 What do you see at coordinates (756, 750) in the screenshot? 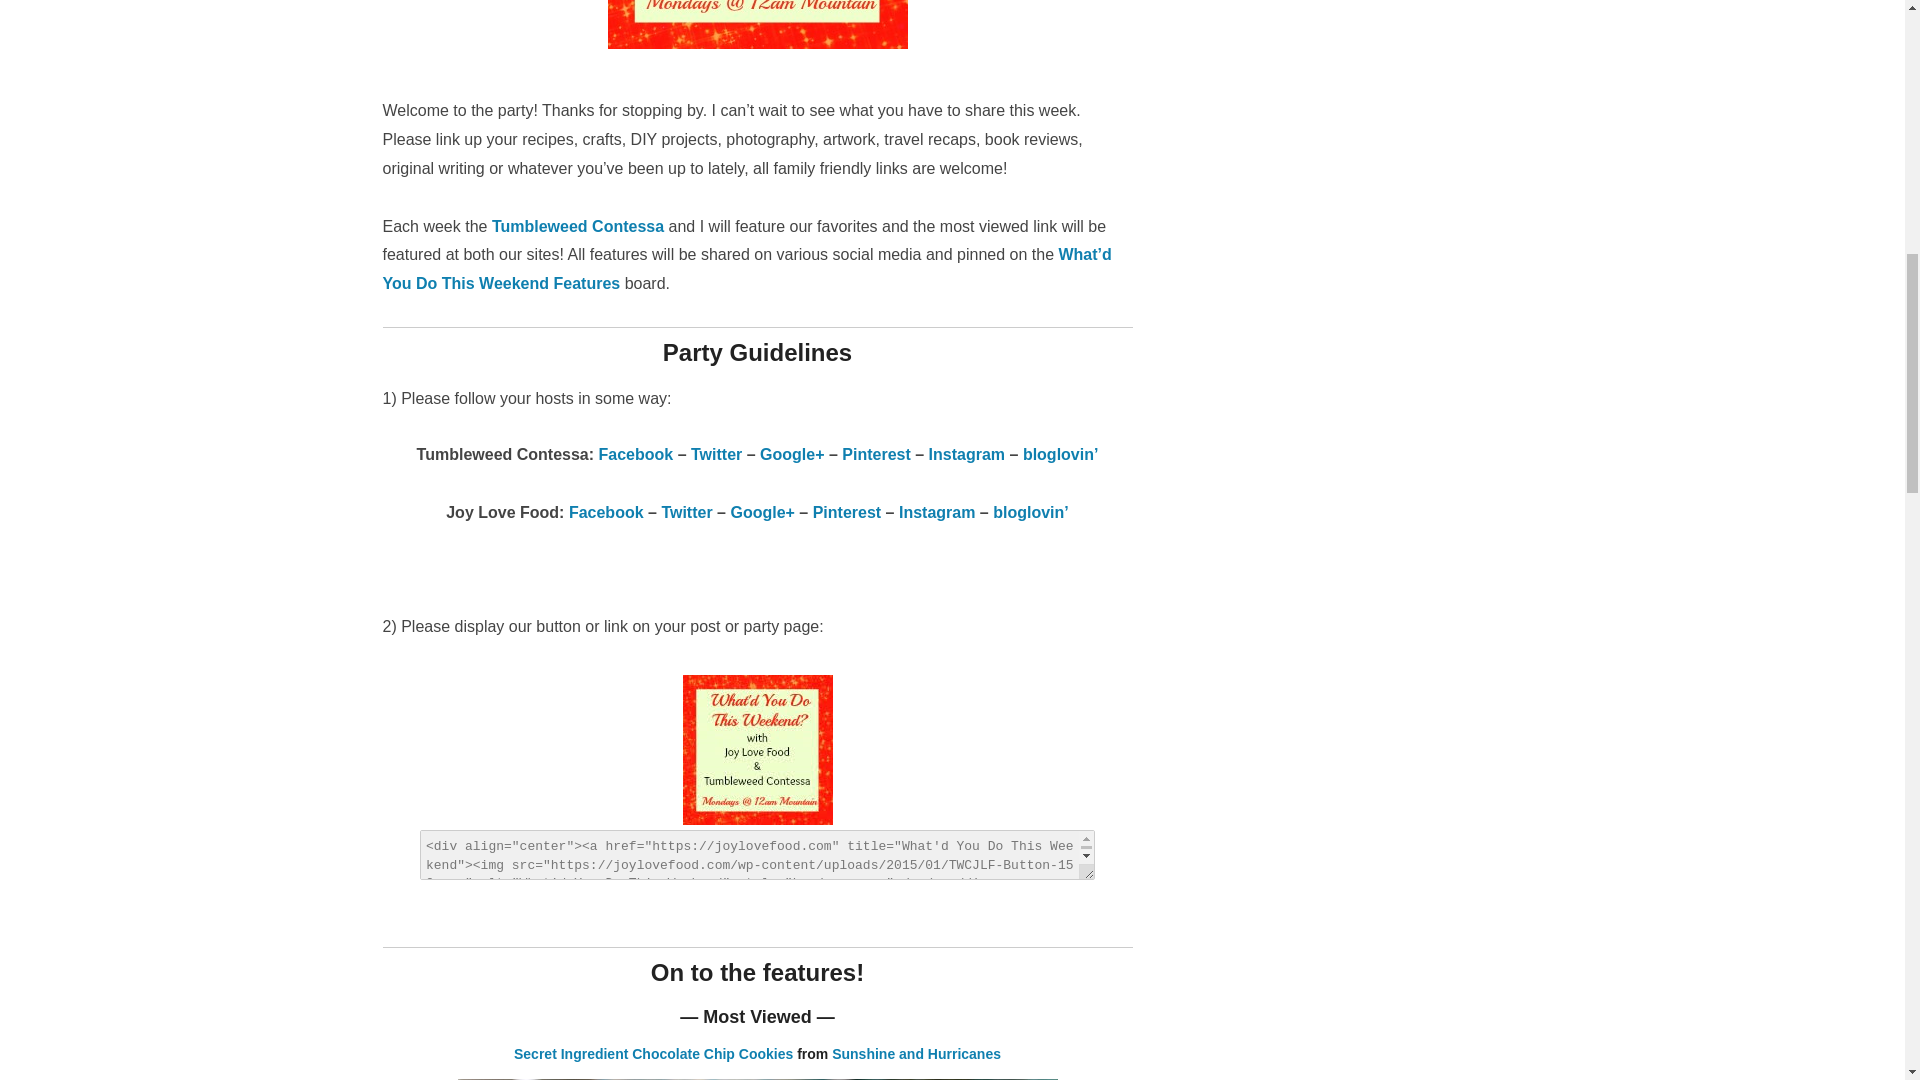
I see `What'd You Do This Weekend` at bounding box center [756, 750].